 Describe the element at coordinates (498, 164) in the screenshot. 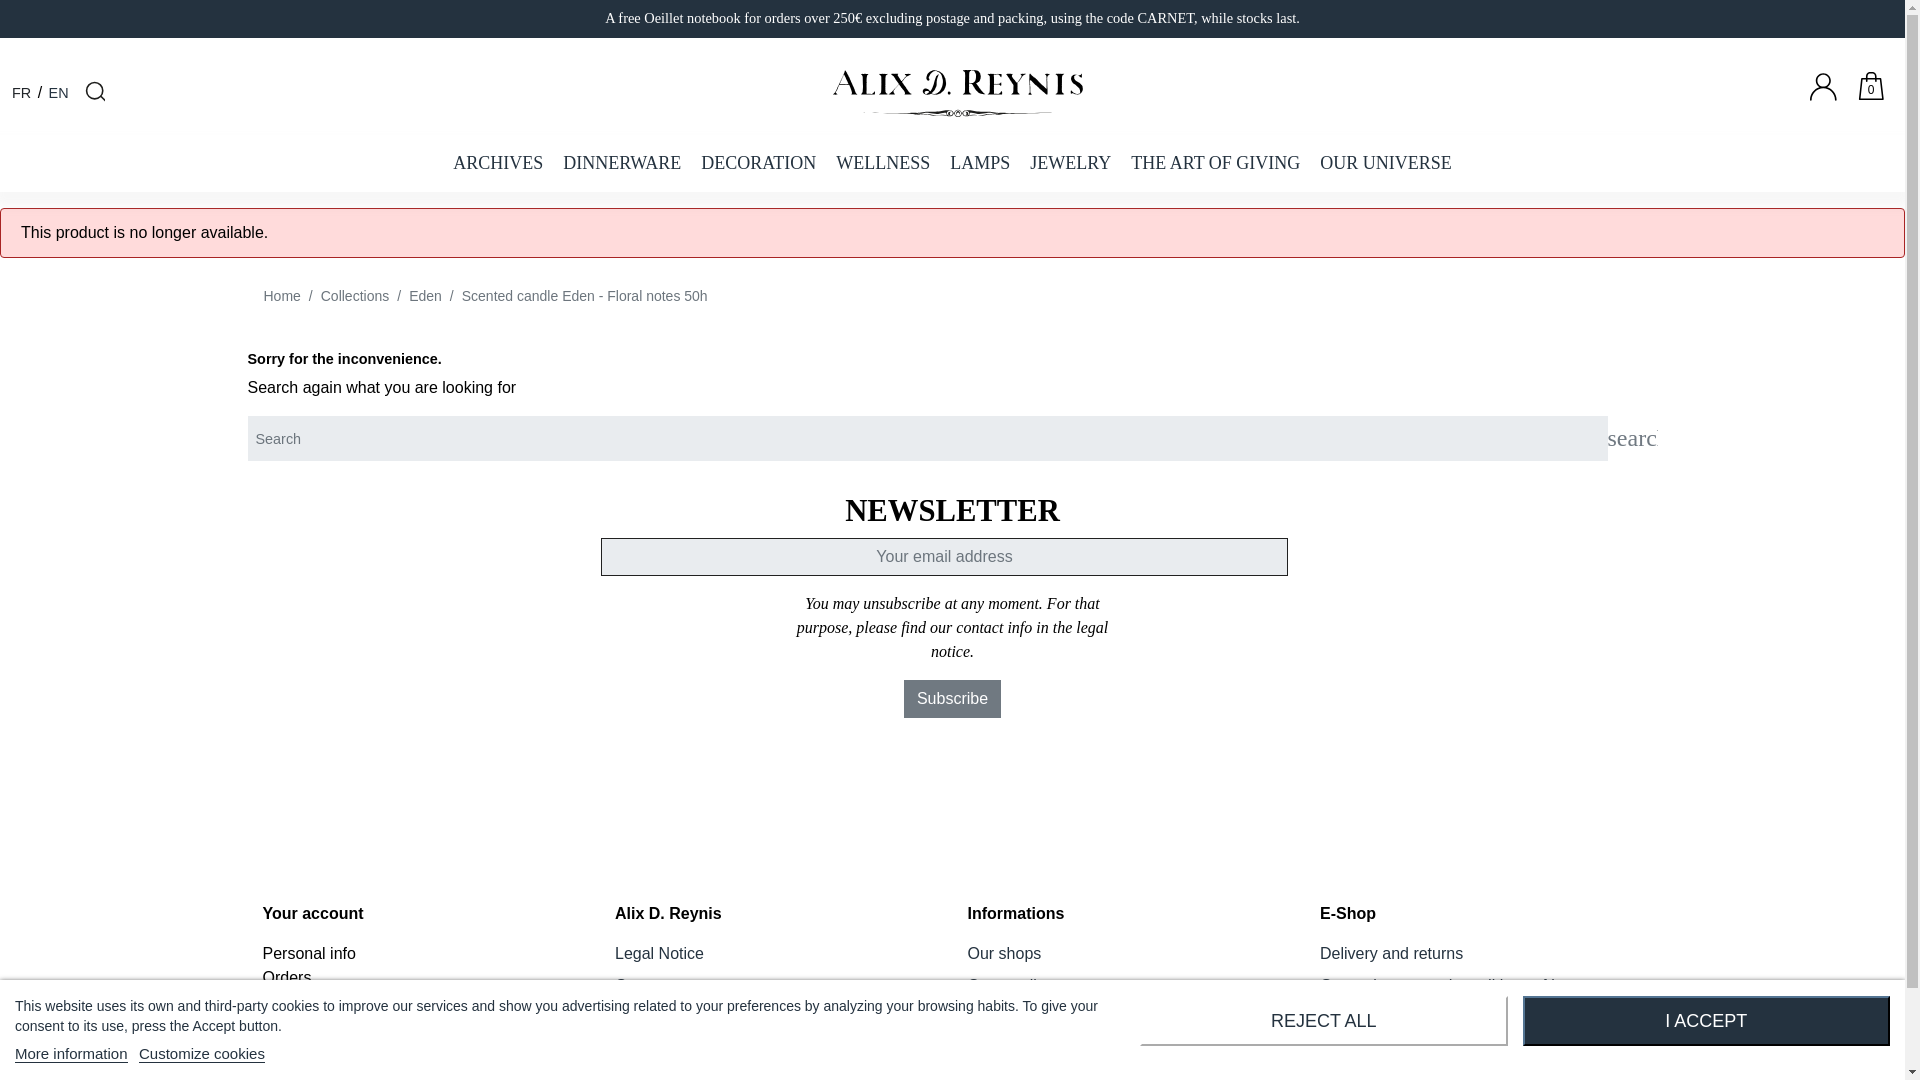

I see `ARCHIVES` at that location.